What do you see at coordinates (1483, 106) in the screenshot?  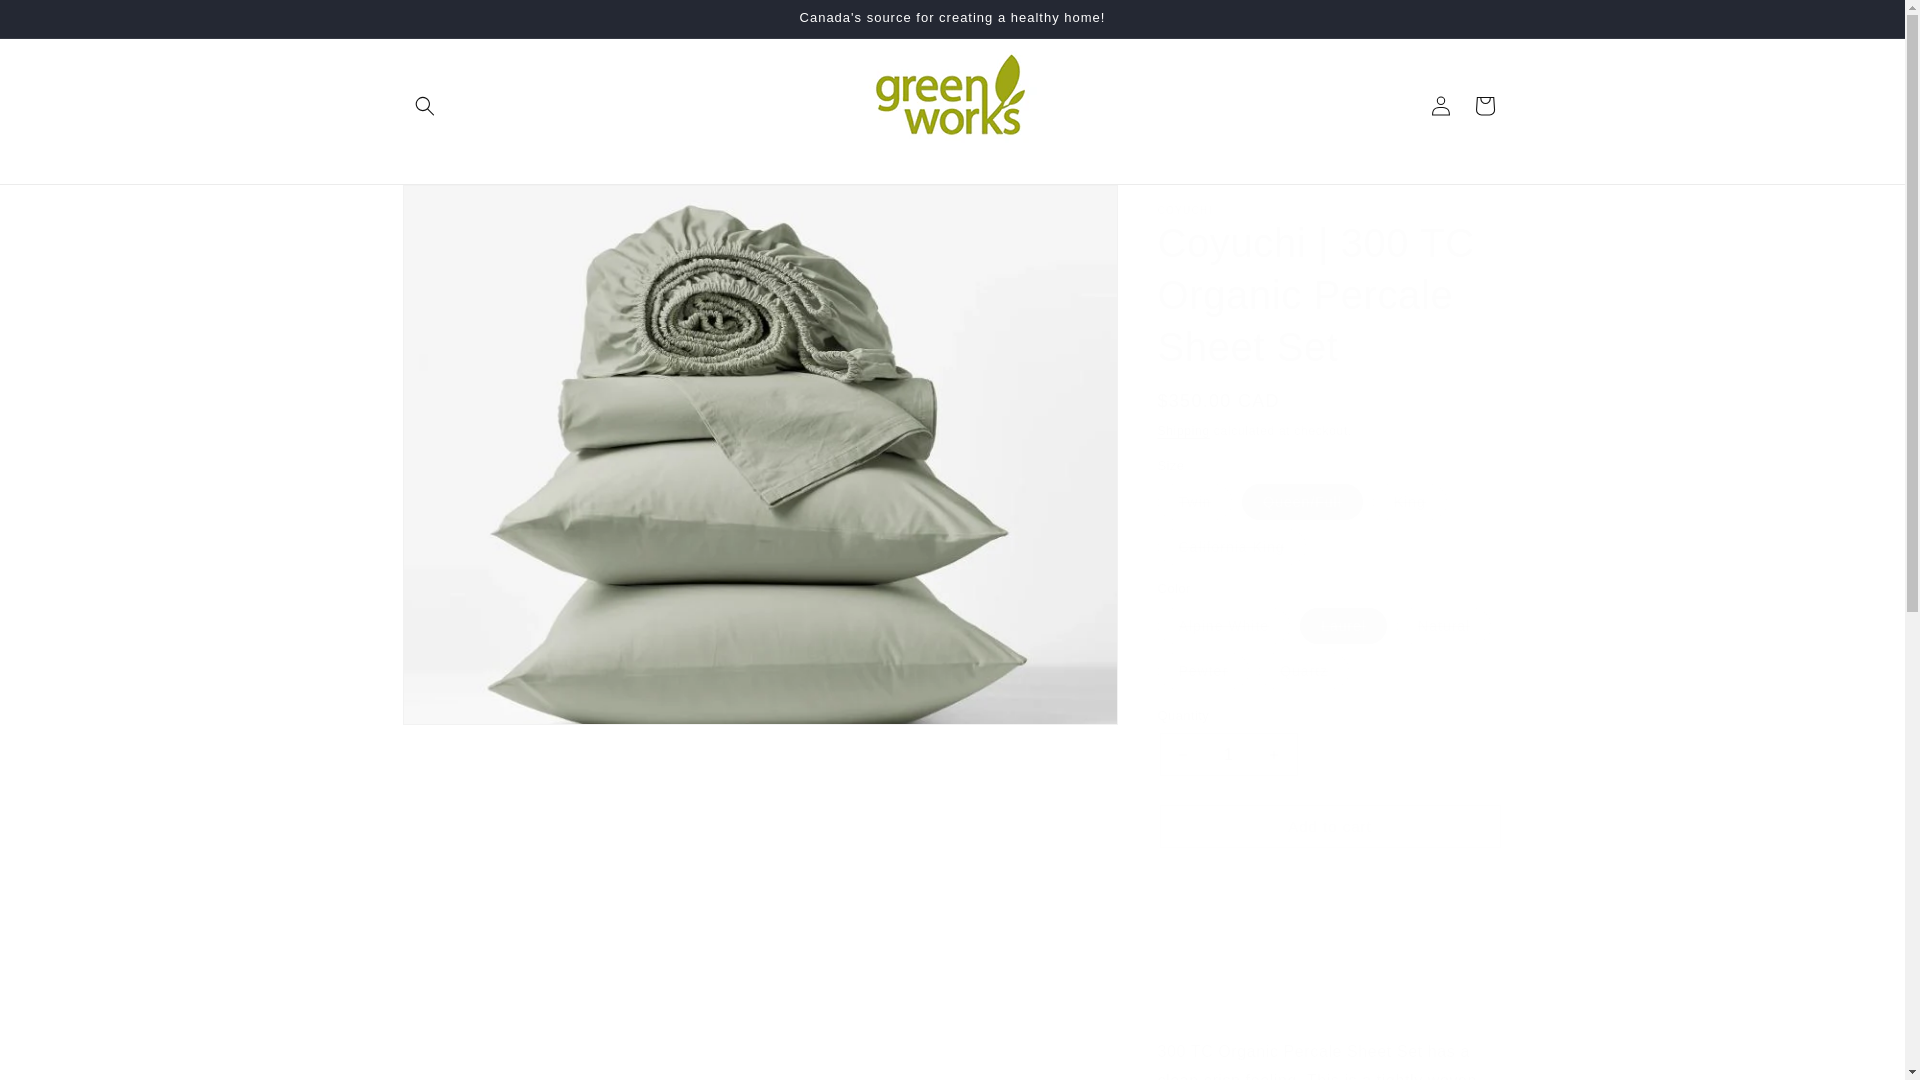 I see `Cart` at bounding box center [1483, 106].